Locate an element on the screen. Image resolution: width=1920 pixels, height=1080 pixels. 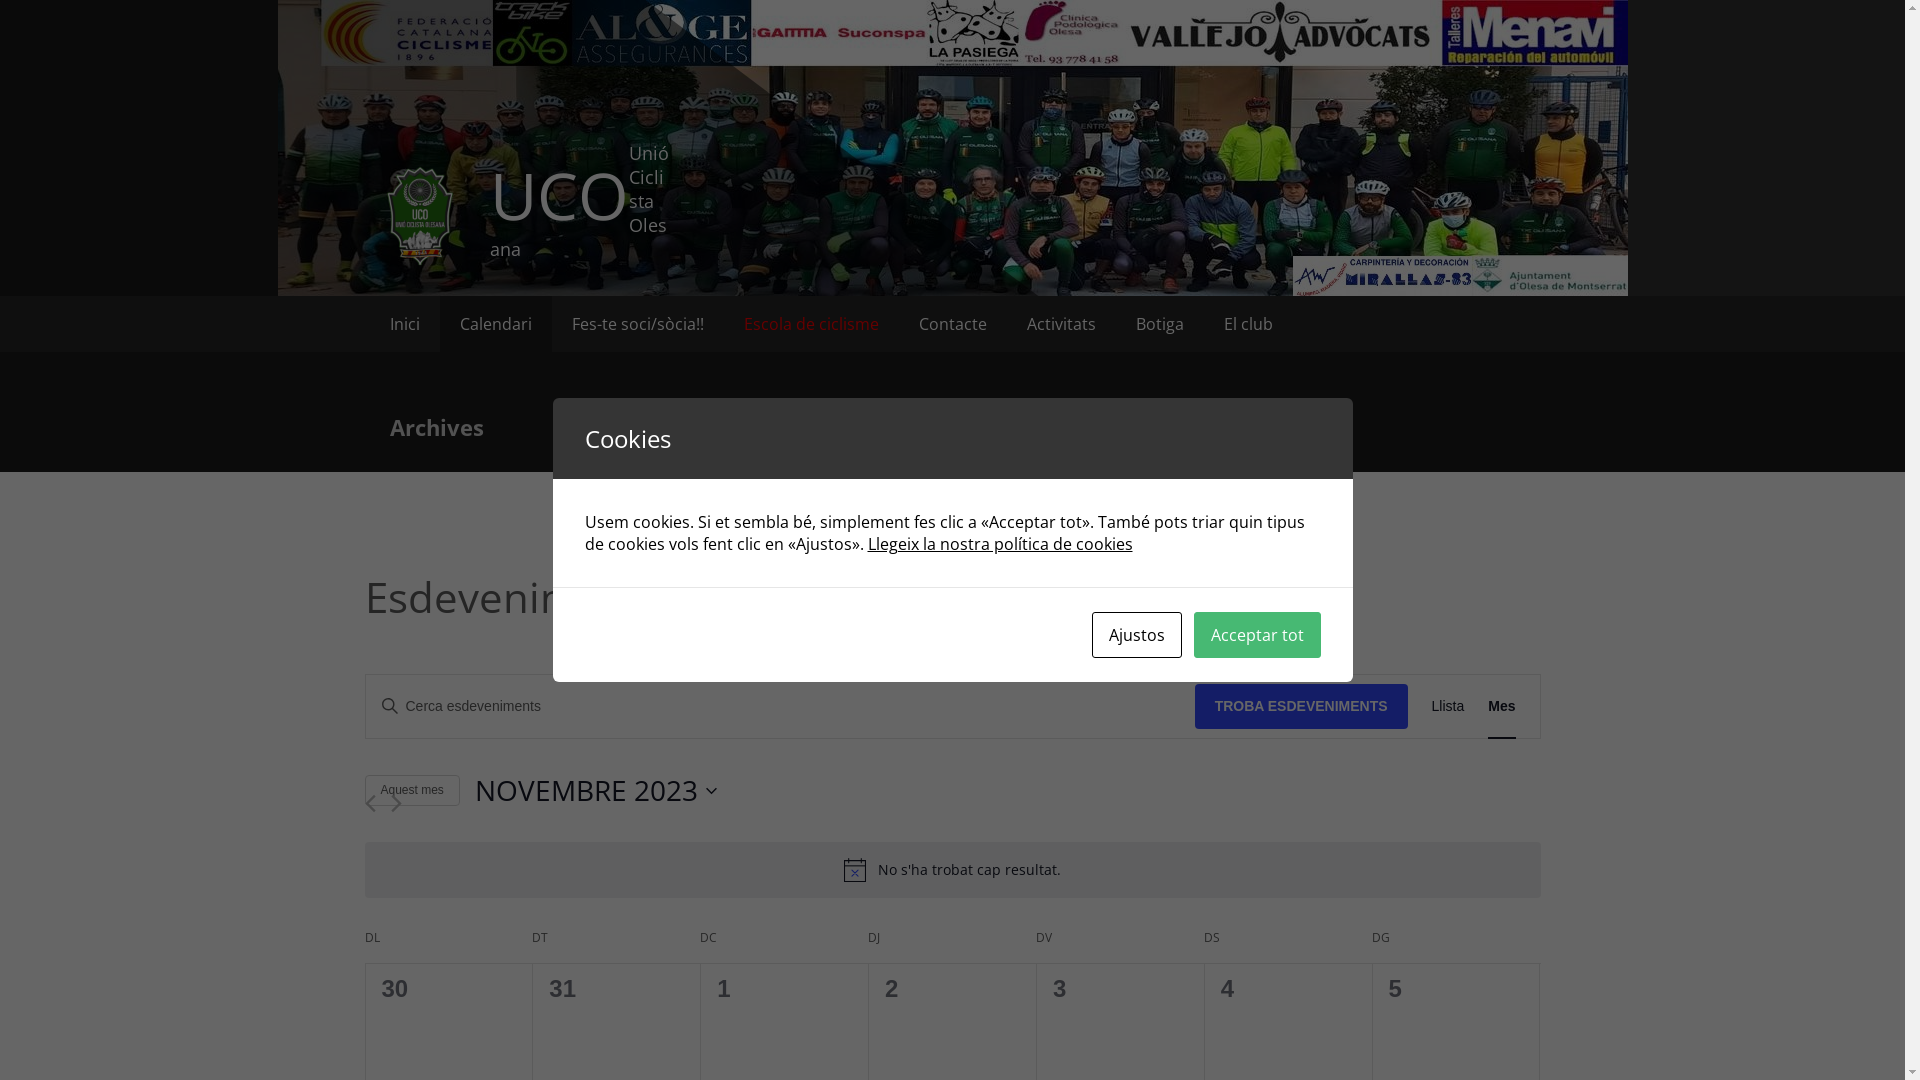
Escola de ciclisme is located at coordinates (812, 324).